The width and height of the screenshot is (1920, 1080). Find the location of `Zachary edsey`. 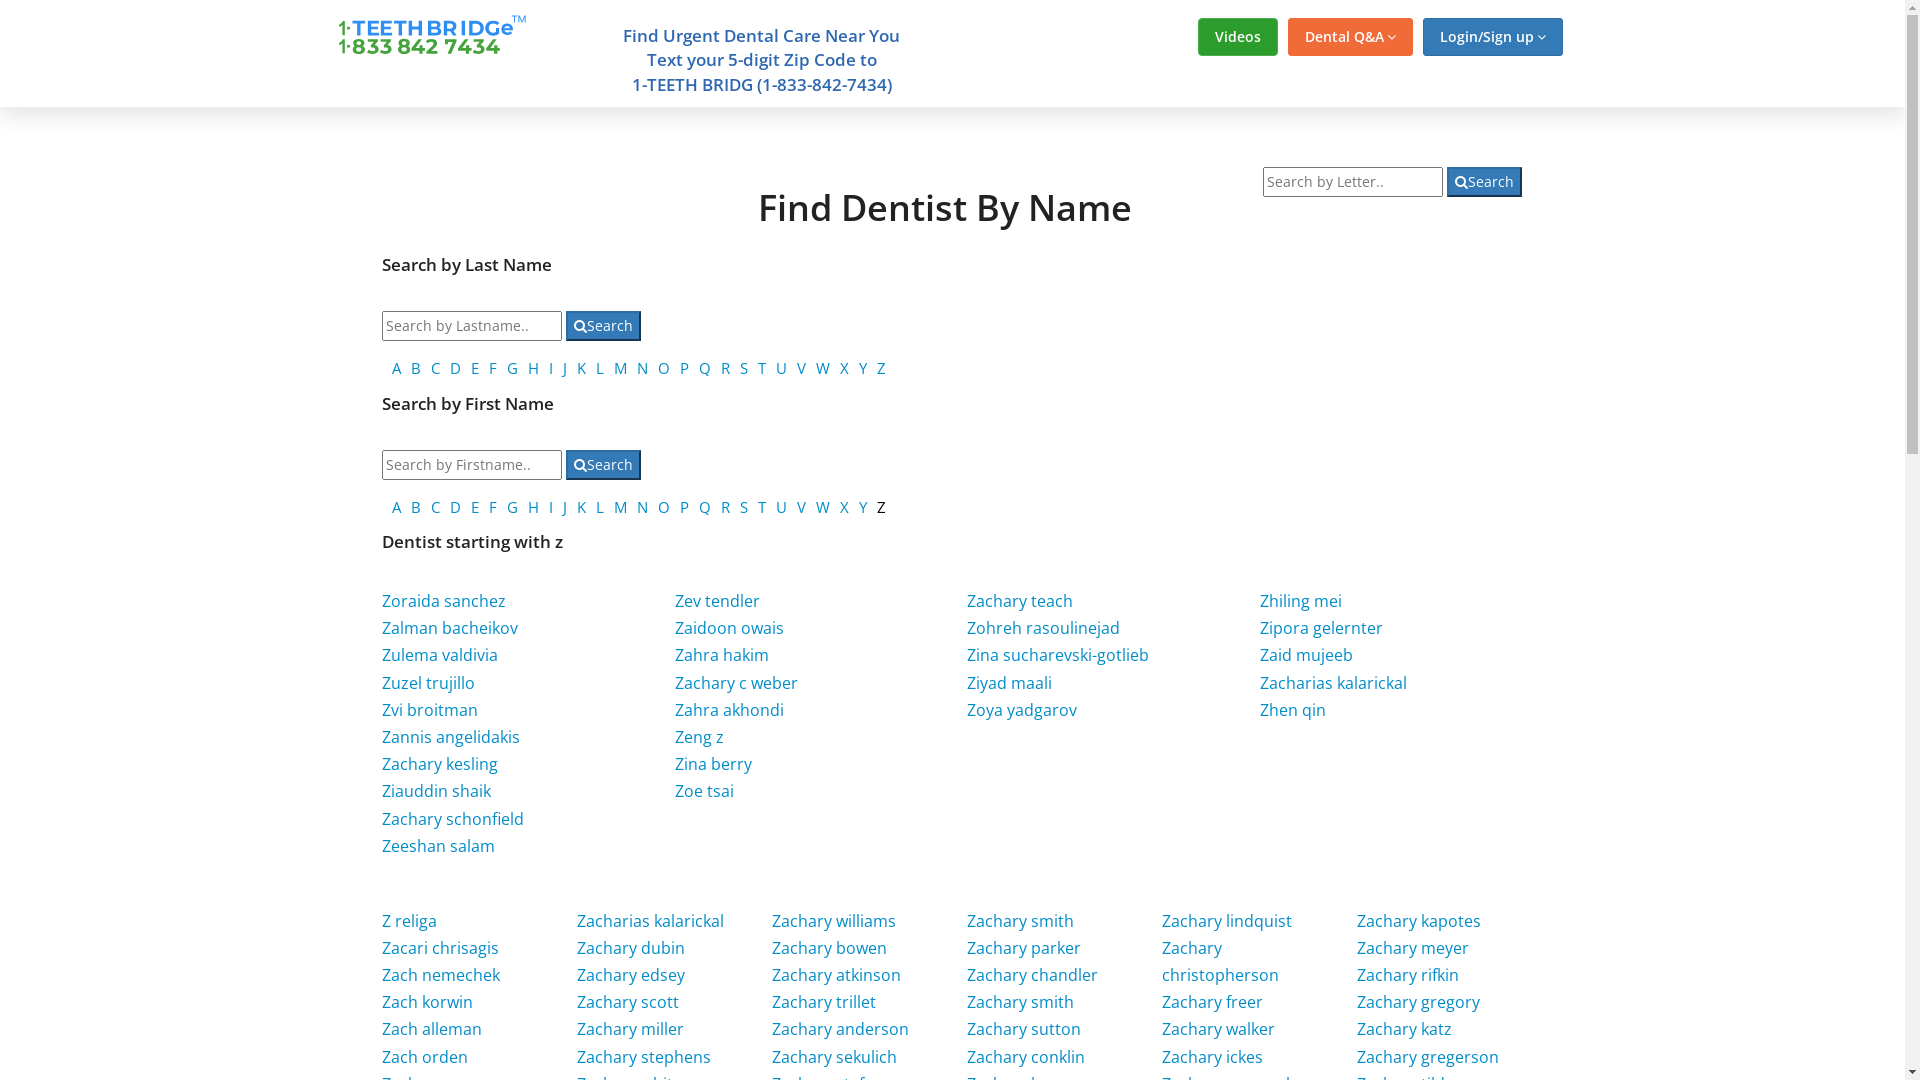

Zachary edsey is located at coordinates (631, 975).